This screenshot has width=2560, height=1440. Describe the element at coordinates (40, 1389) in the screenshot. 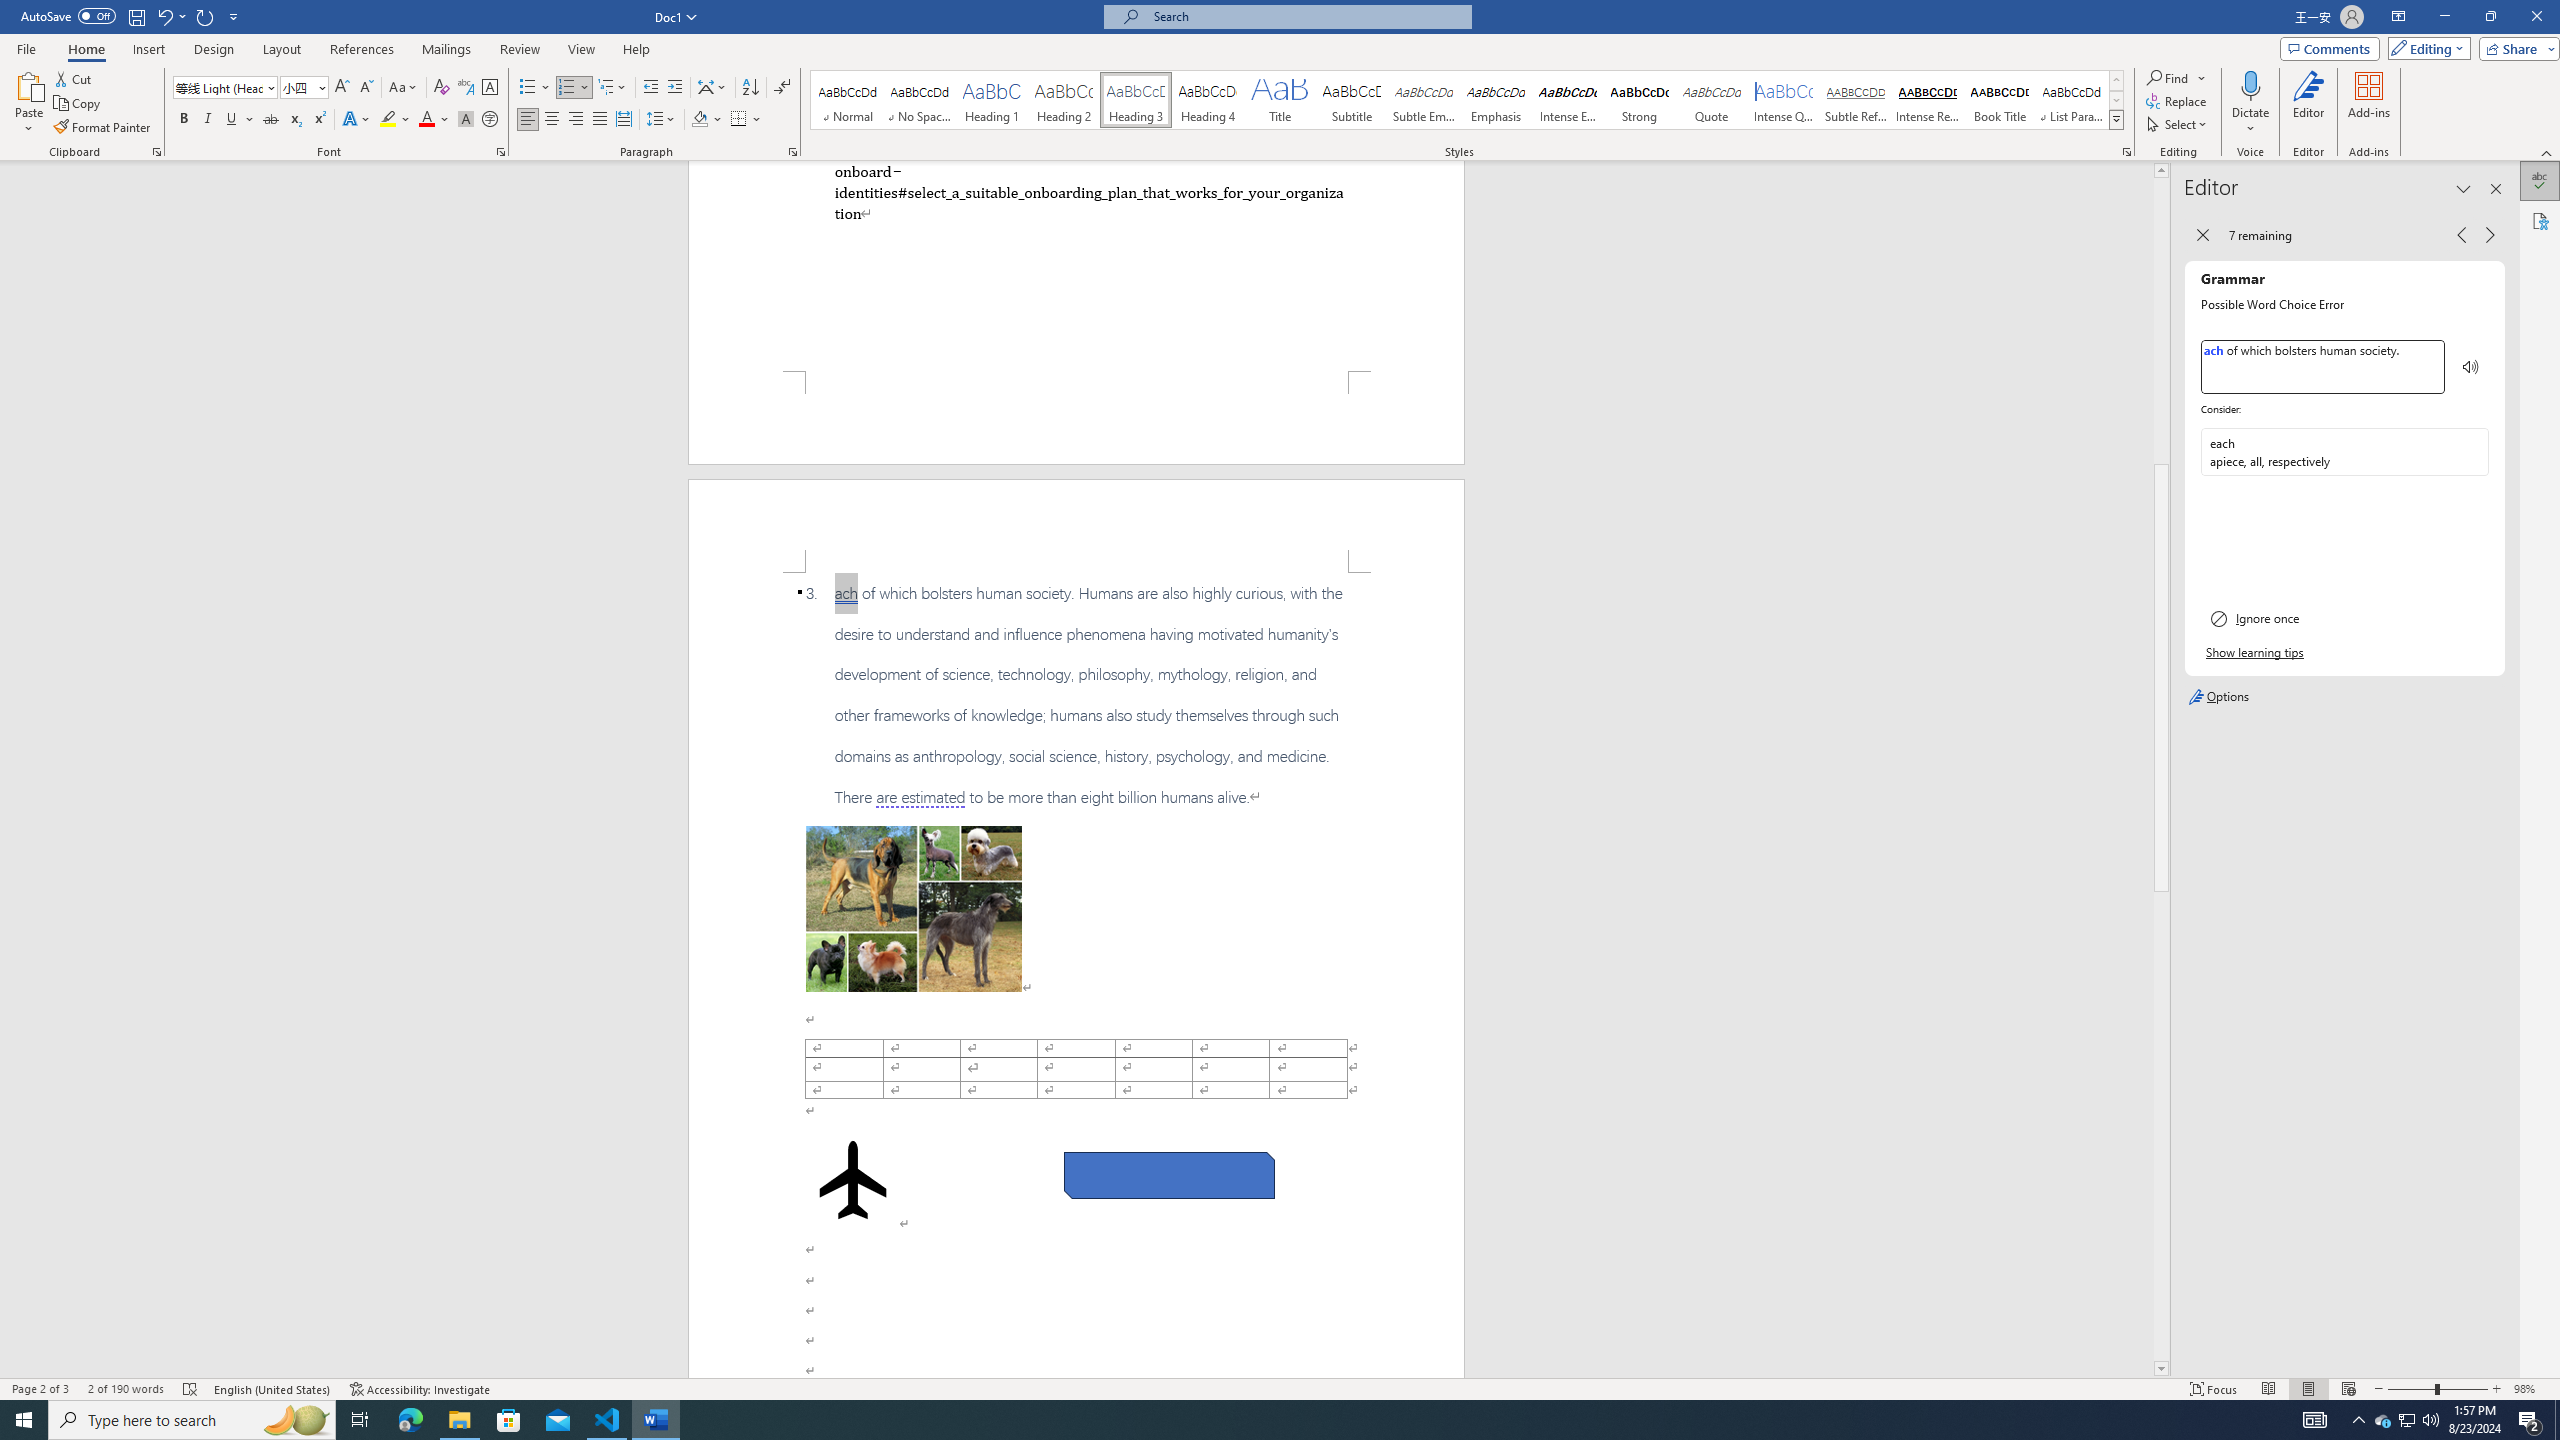

I see `Page Number Page 2 of 3` at that location.